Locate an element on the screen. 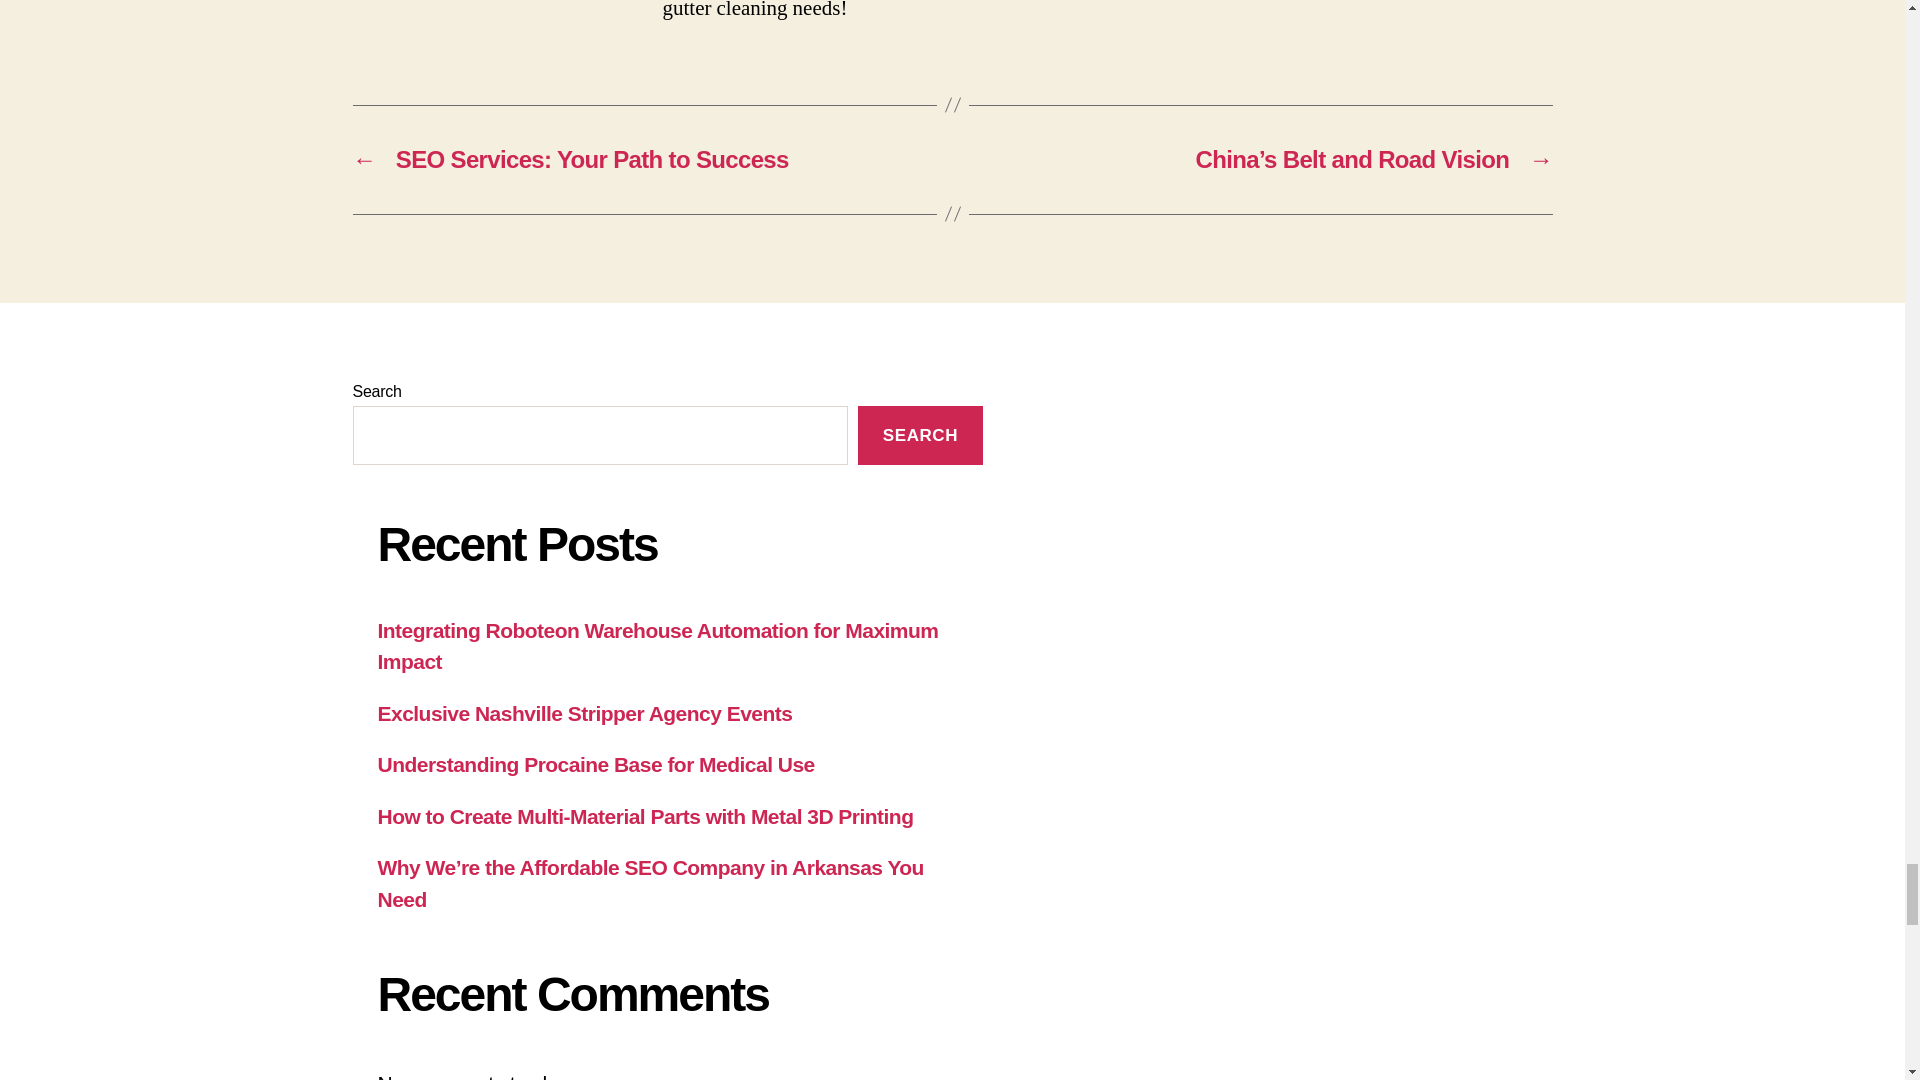 Image resolution: width=1920 pixels, height=1080 pixels. SEARCH is located at coordinates (920, 436).